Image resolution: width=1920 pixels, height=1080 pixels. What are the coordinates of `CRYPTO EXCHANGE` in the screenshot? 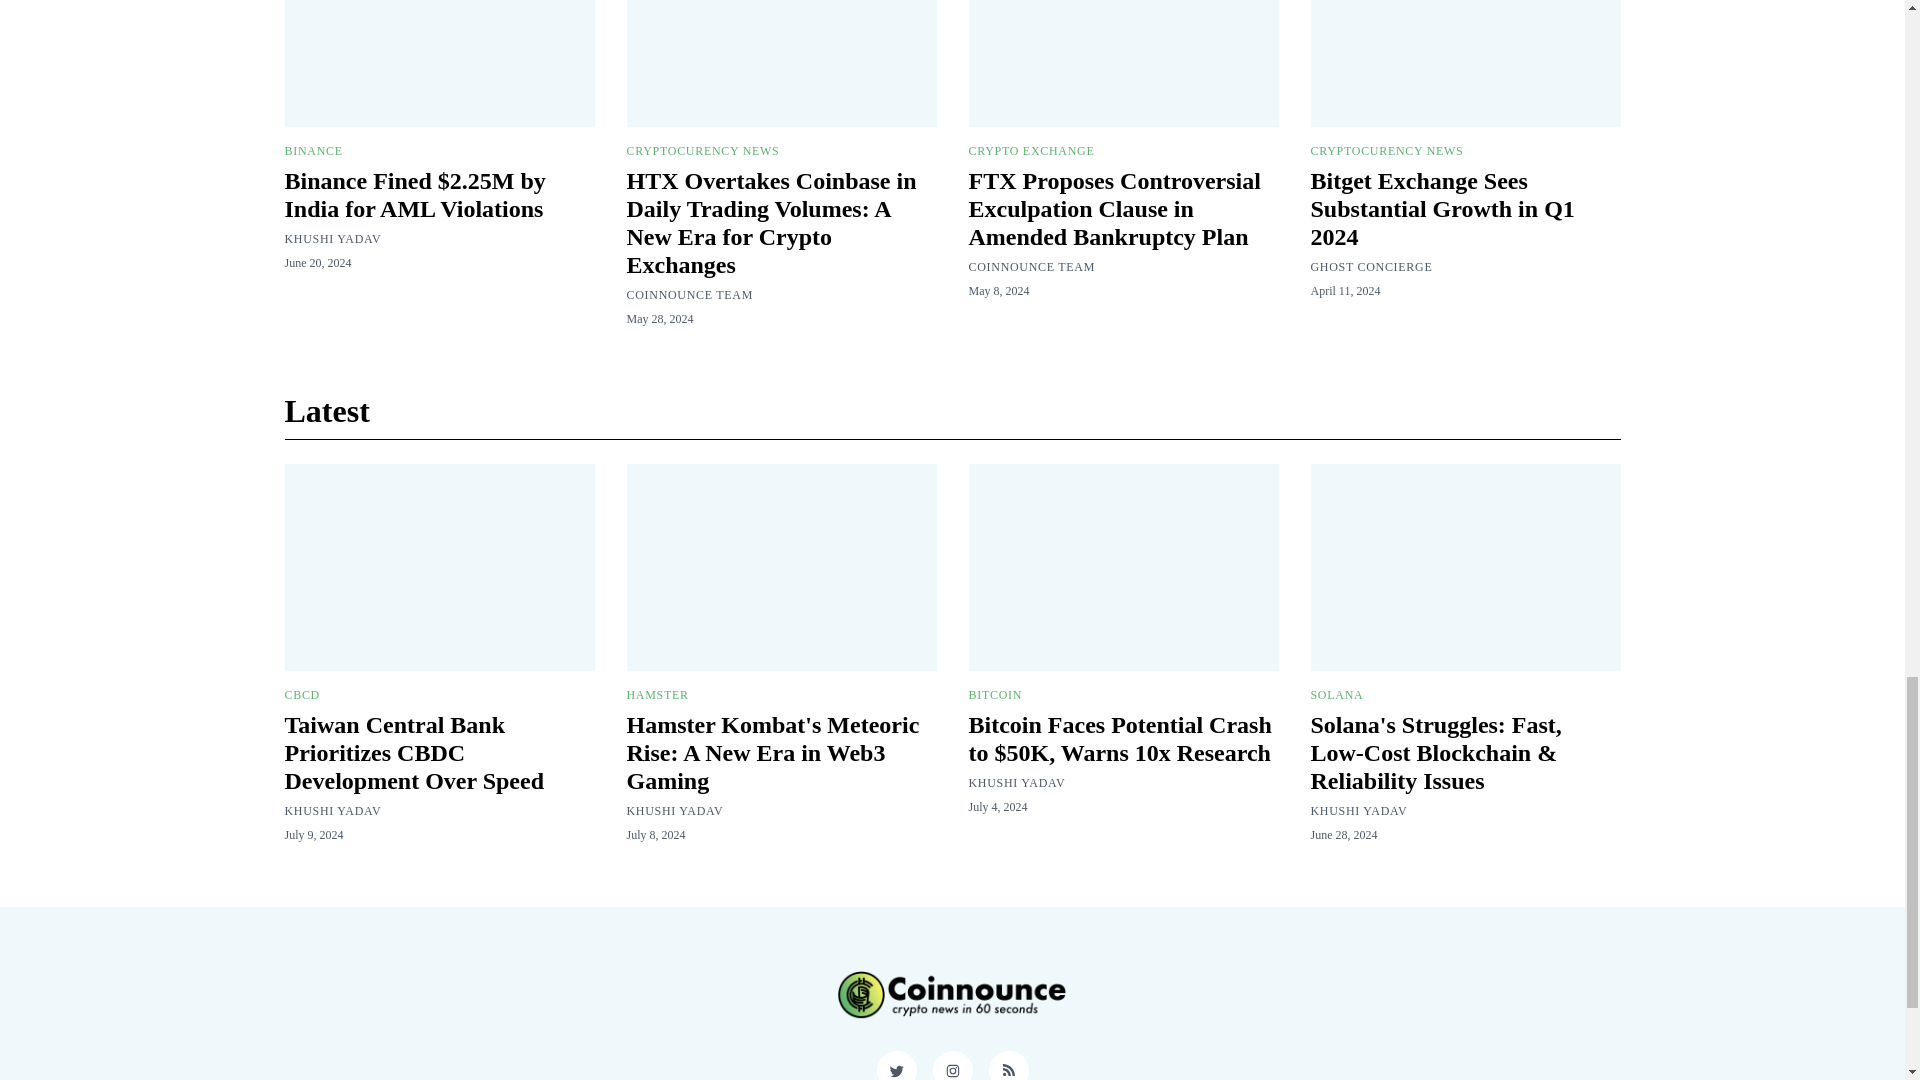 It's located at (1030, 150).